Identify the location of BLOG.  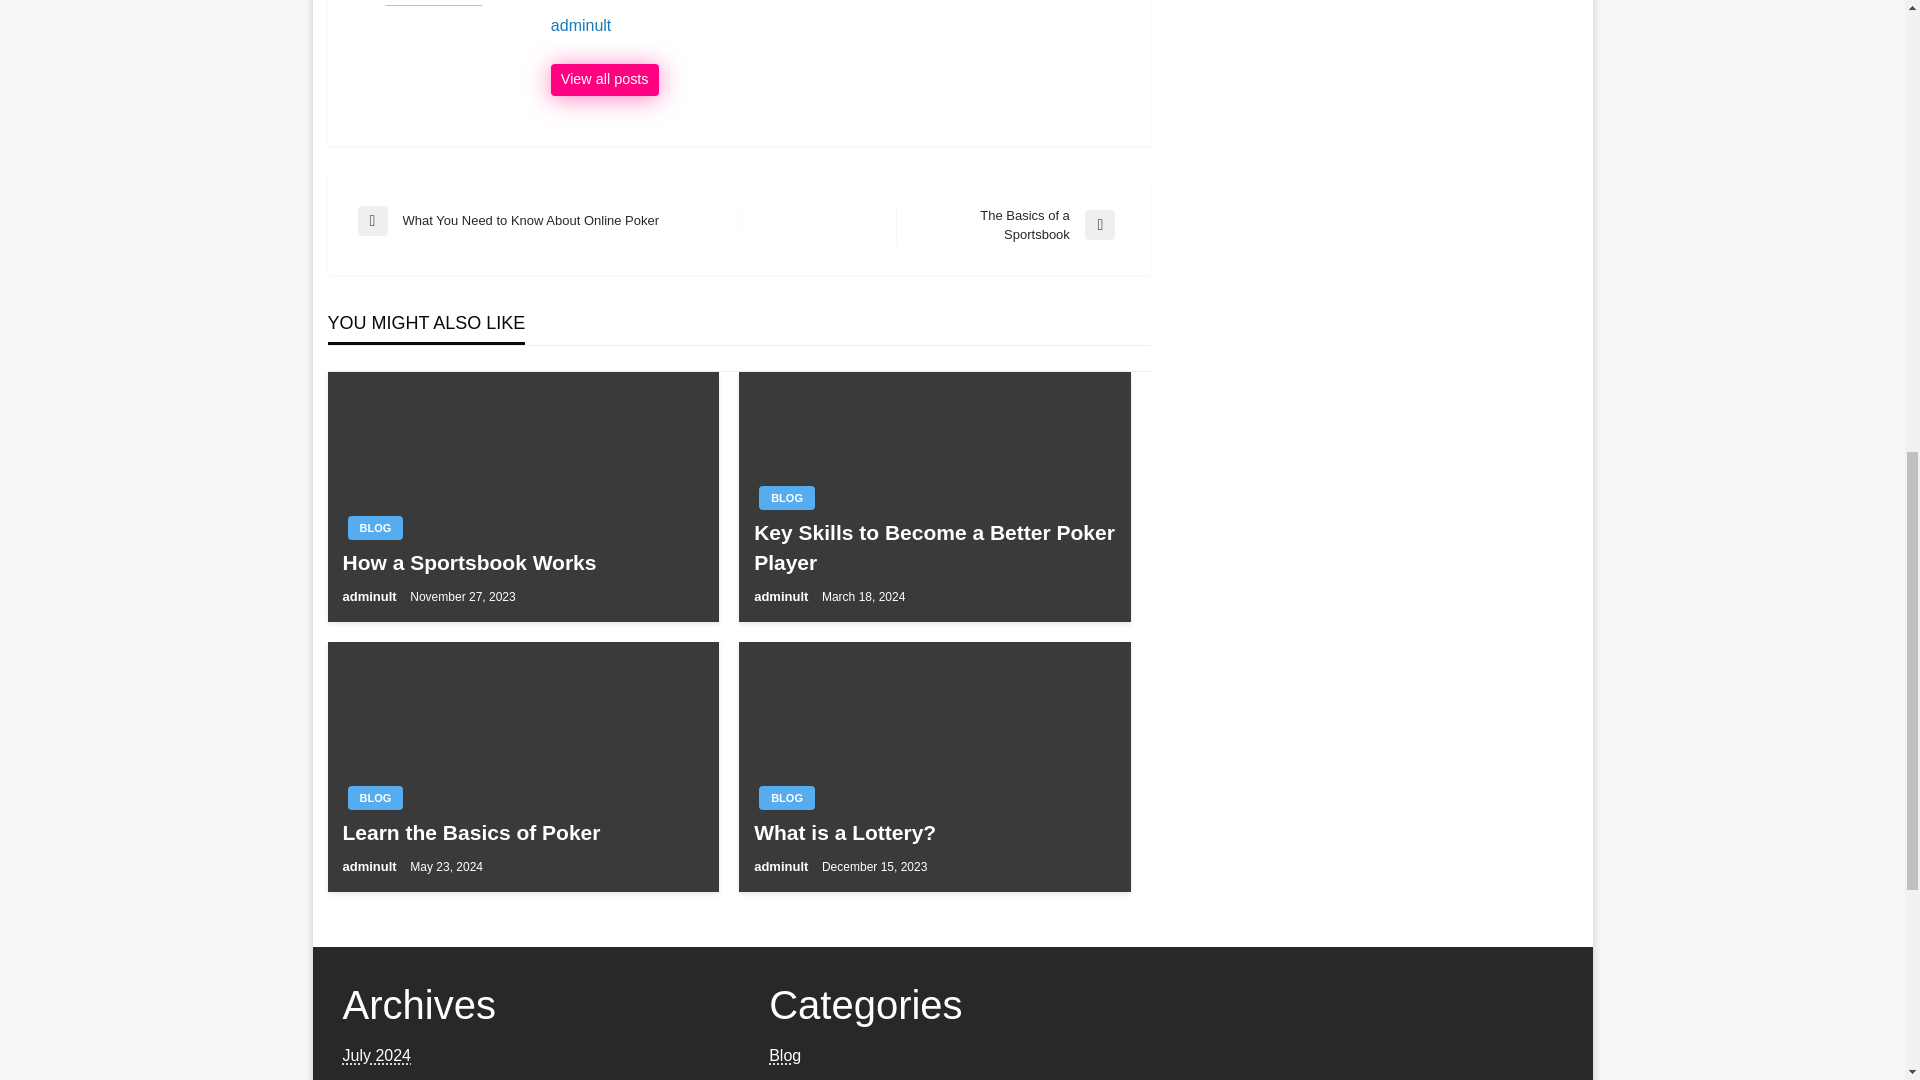
(548, 221).